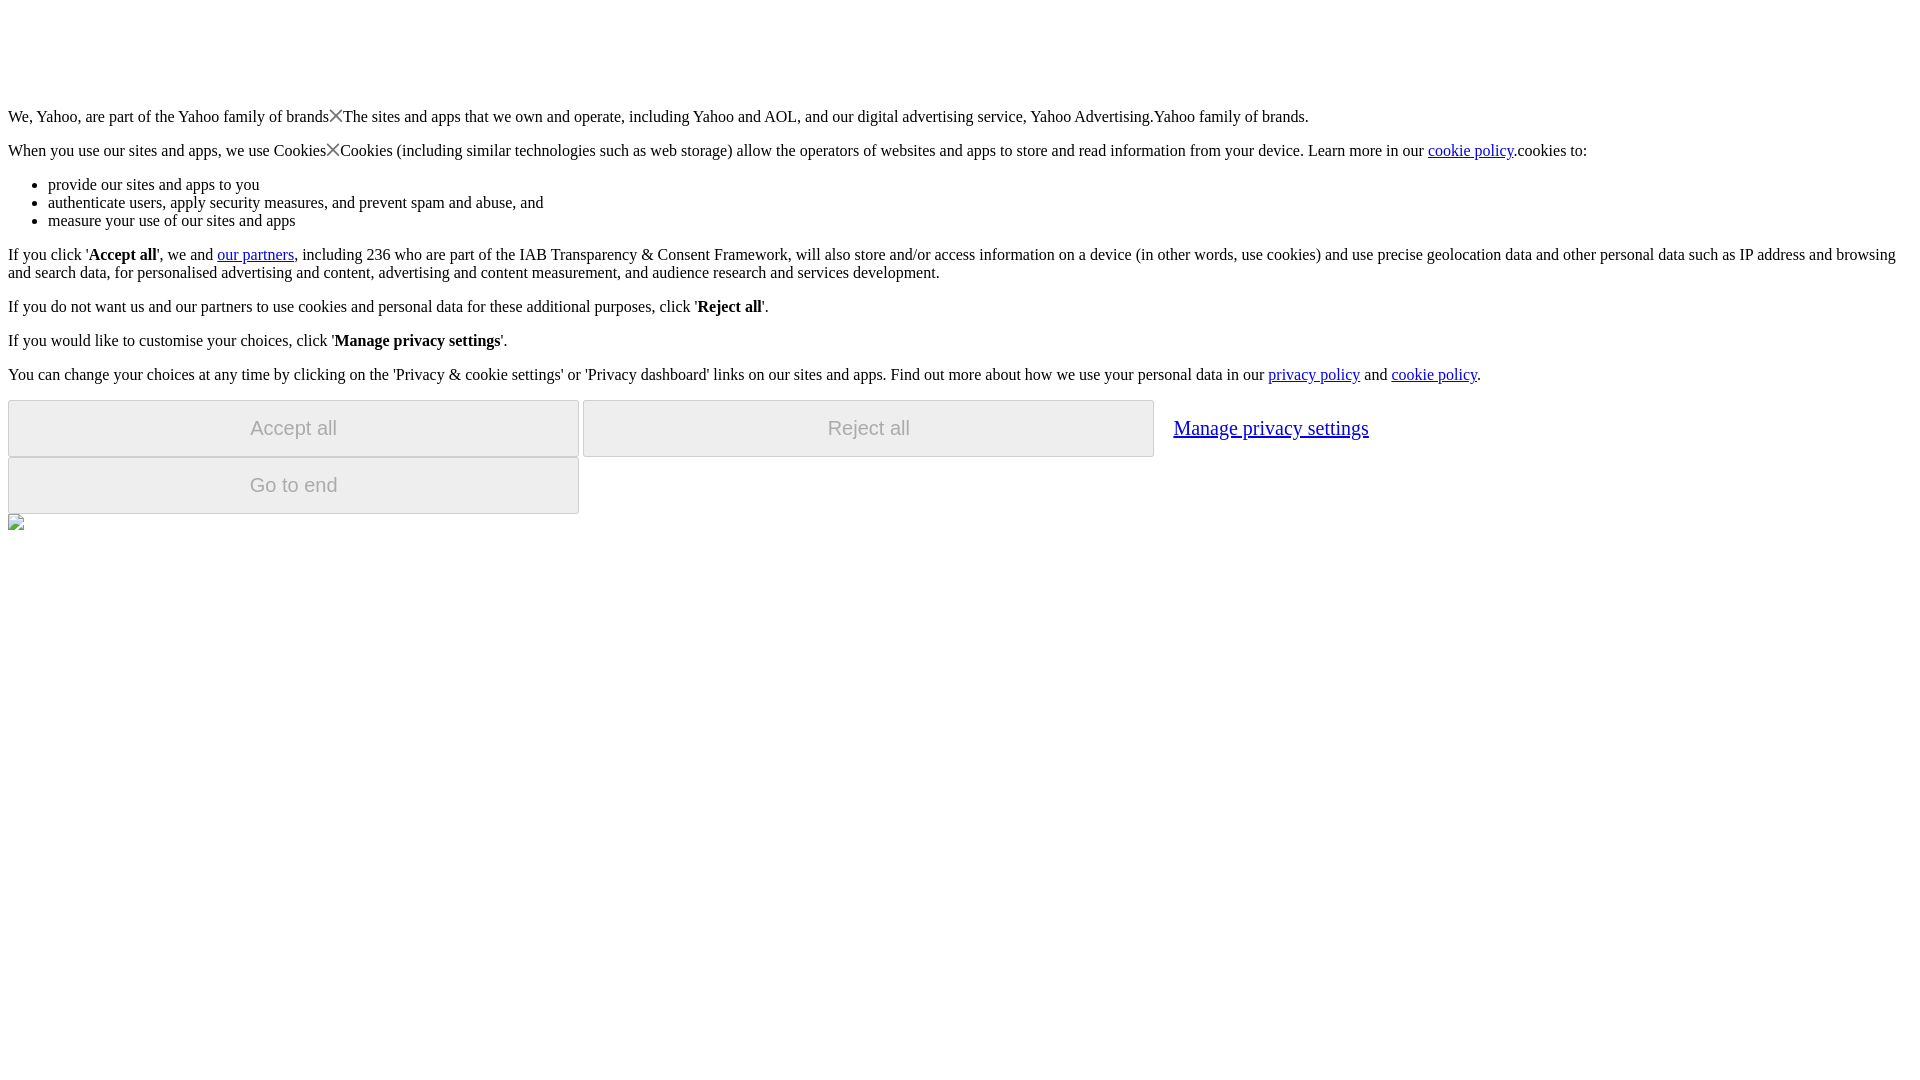 The image size is (1920, 1080). I want to click on Manage privacy settings, so click(1270, 427).